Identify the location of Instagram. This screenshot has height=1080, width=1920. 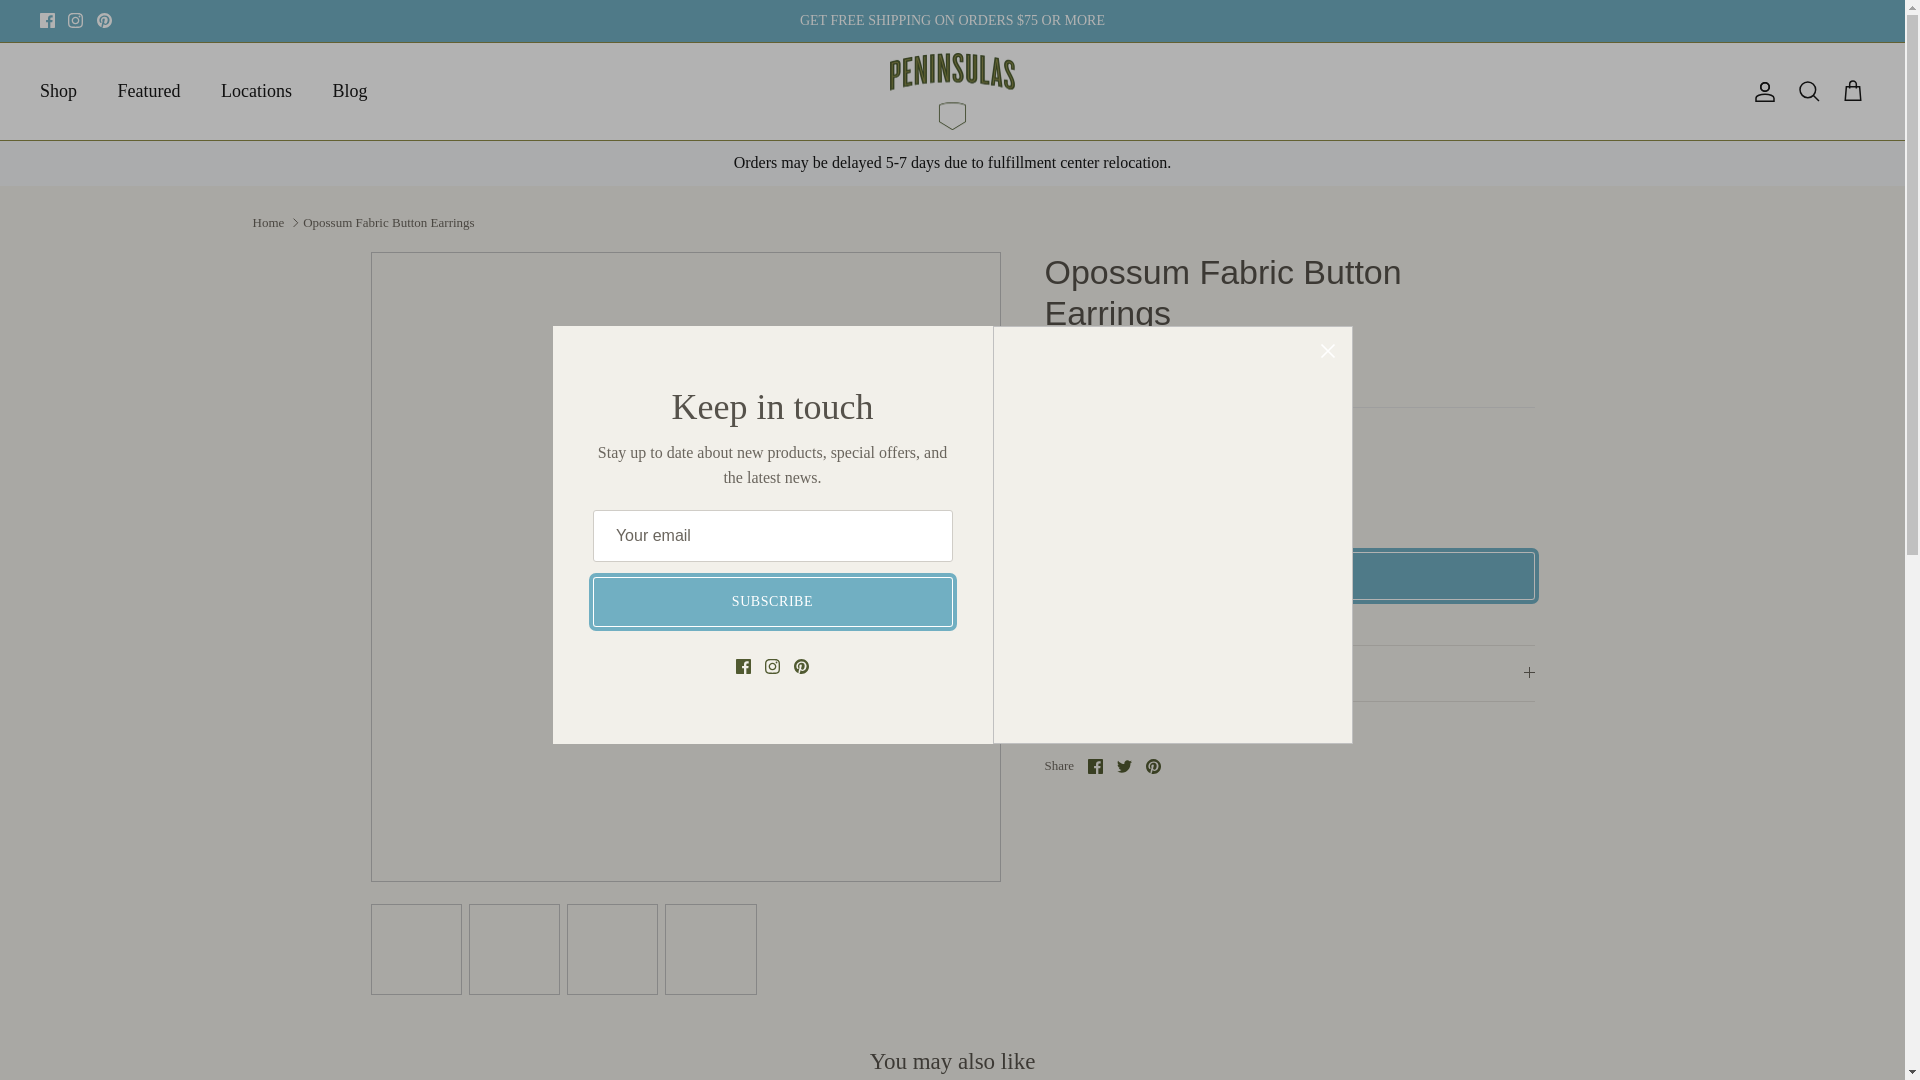
(74, 20).